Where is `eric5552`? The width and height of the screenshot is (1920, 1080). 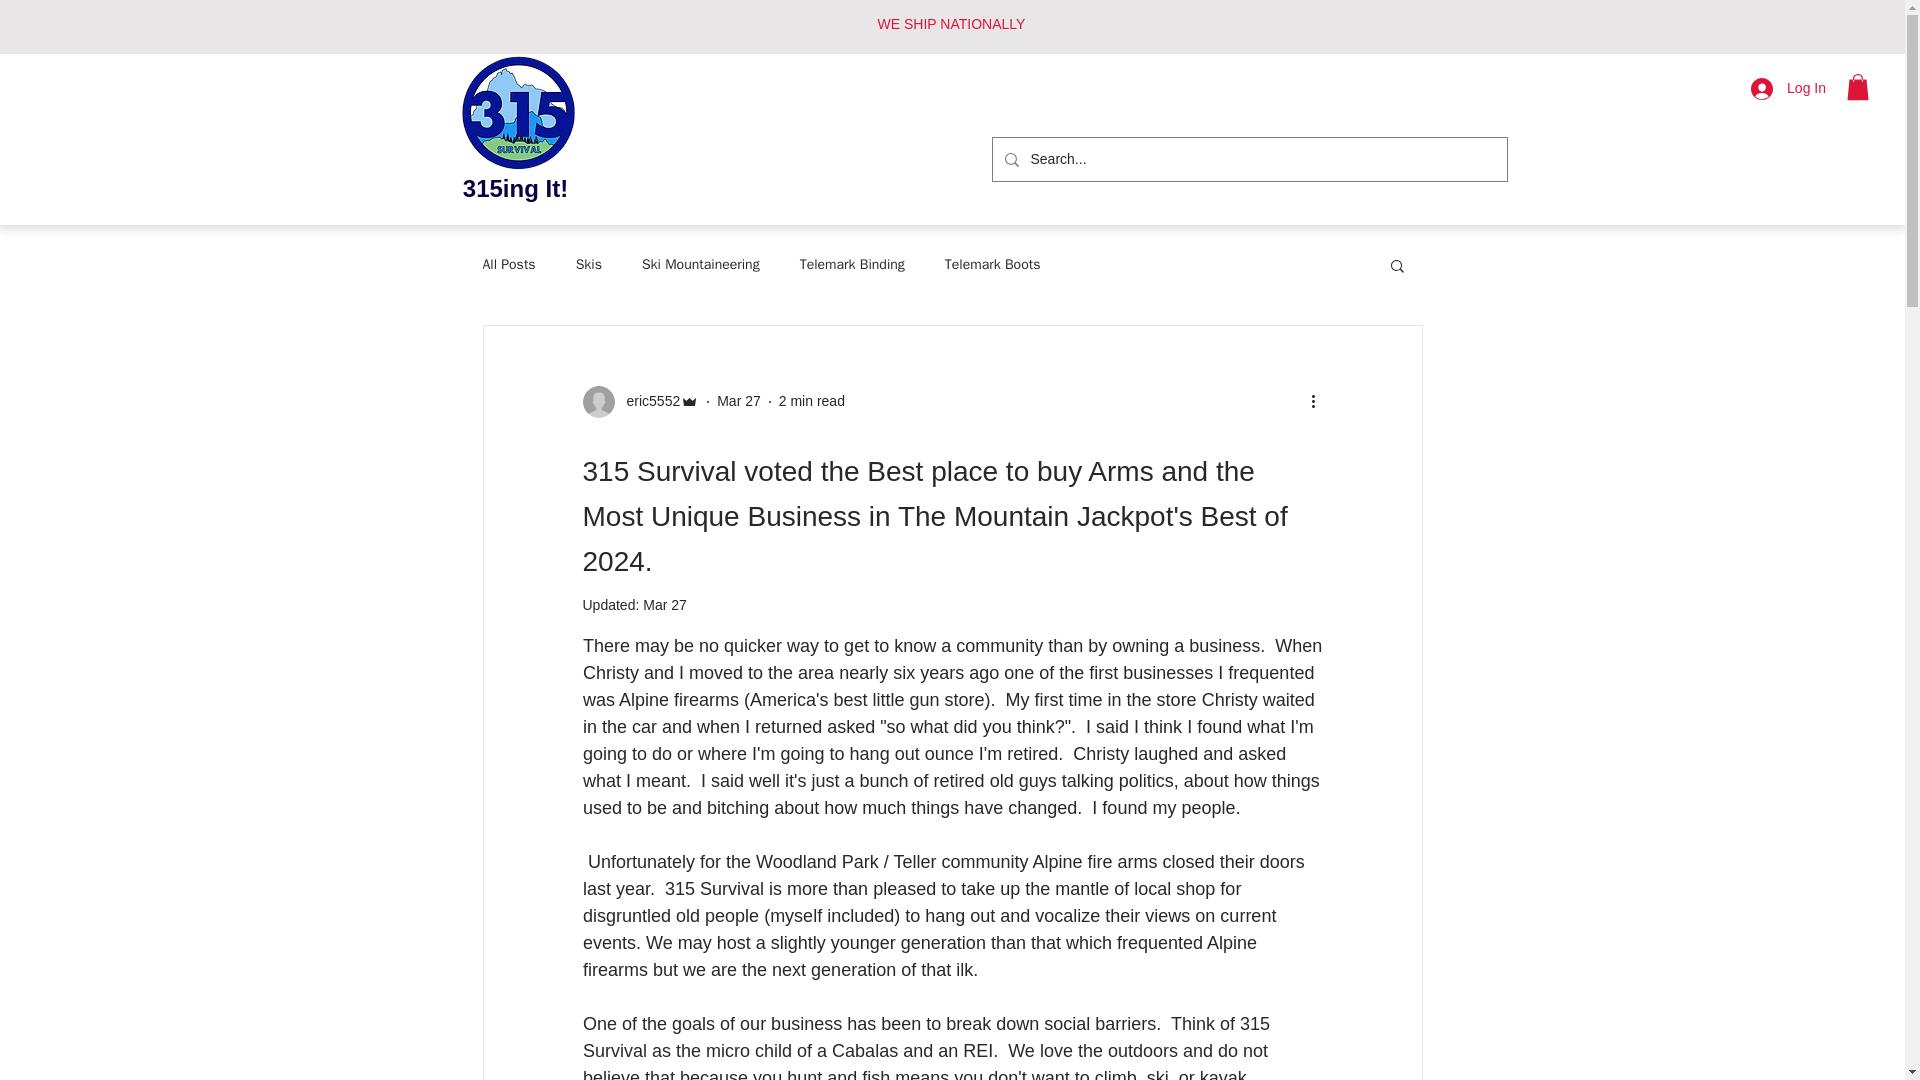 eric5552 is located at coordinates (640, 401).